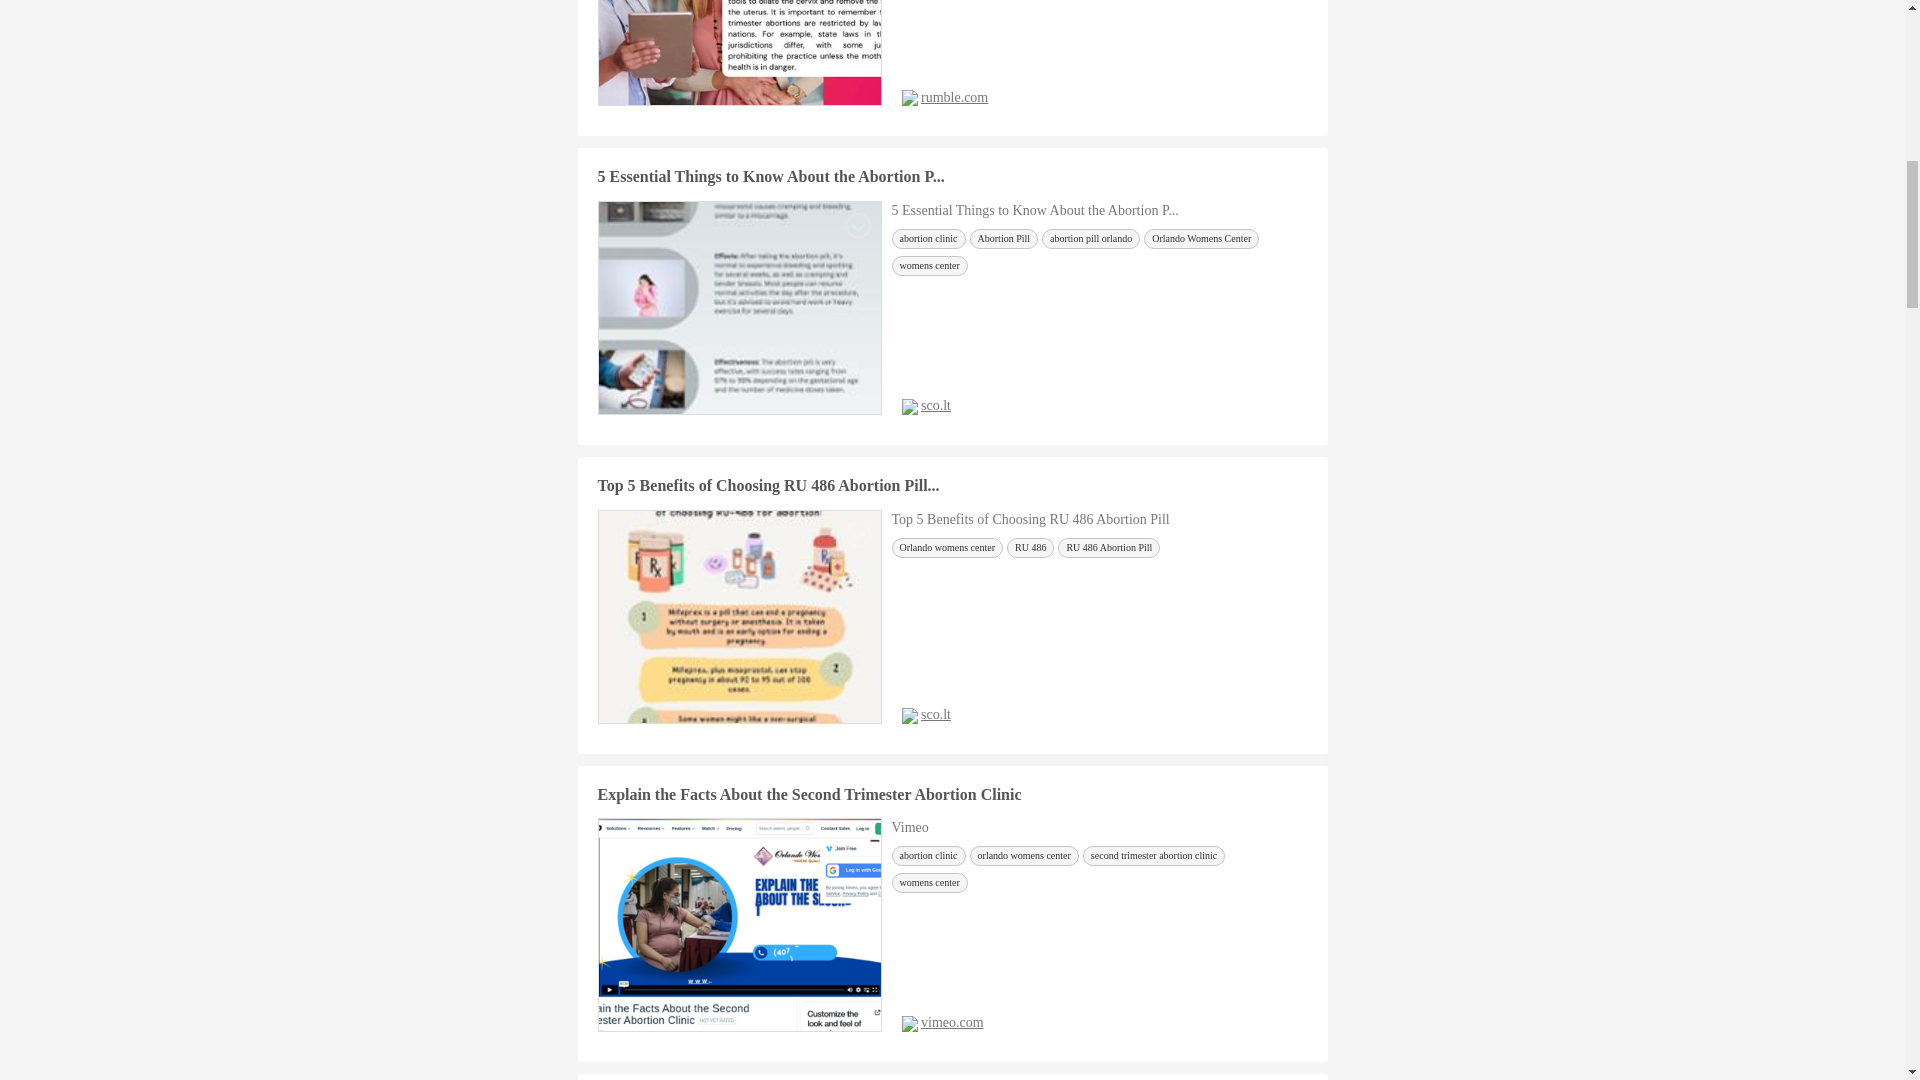 The width and height of the screenshot is (1920, 1080). I want to click on RU 486, so click(1030, 548).